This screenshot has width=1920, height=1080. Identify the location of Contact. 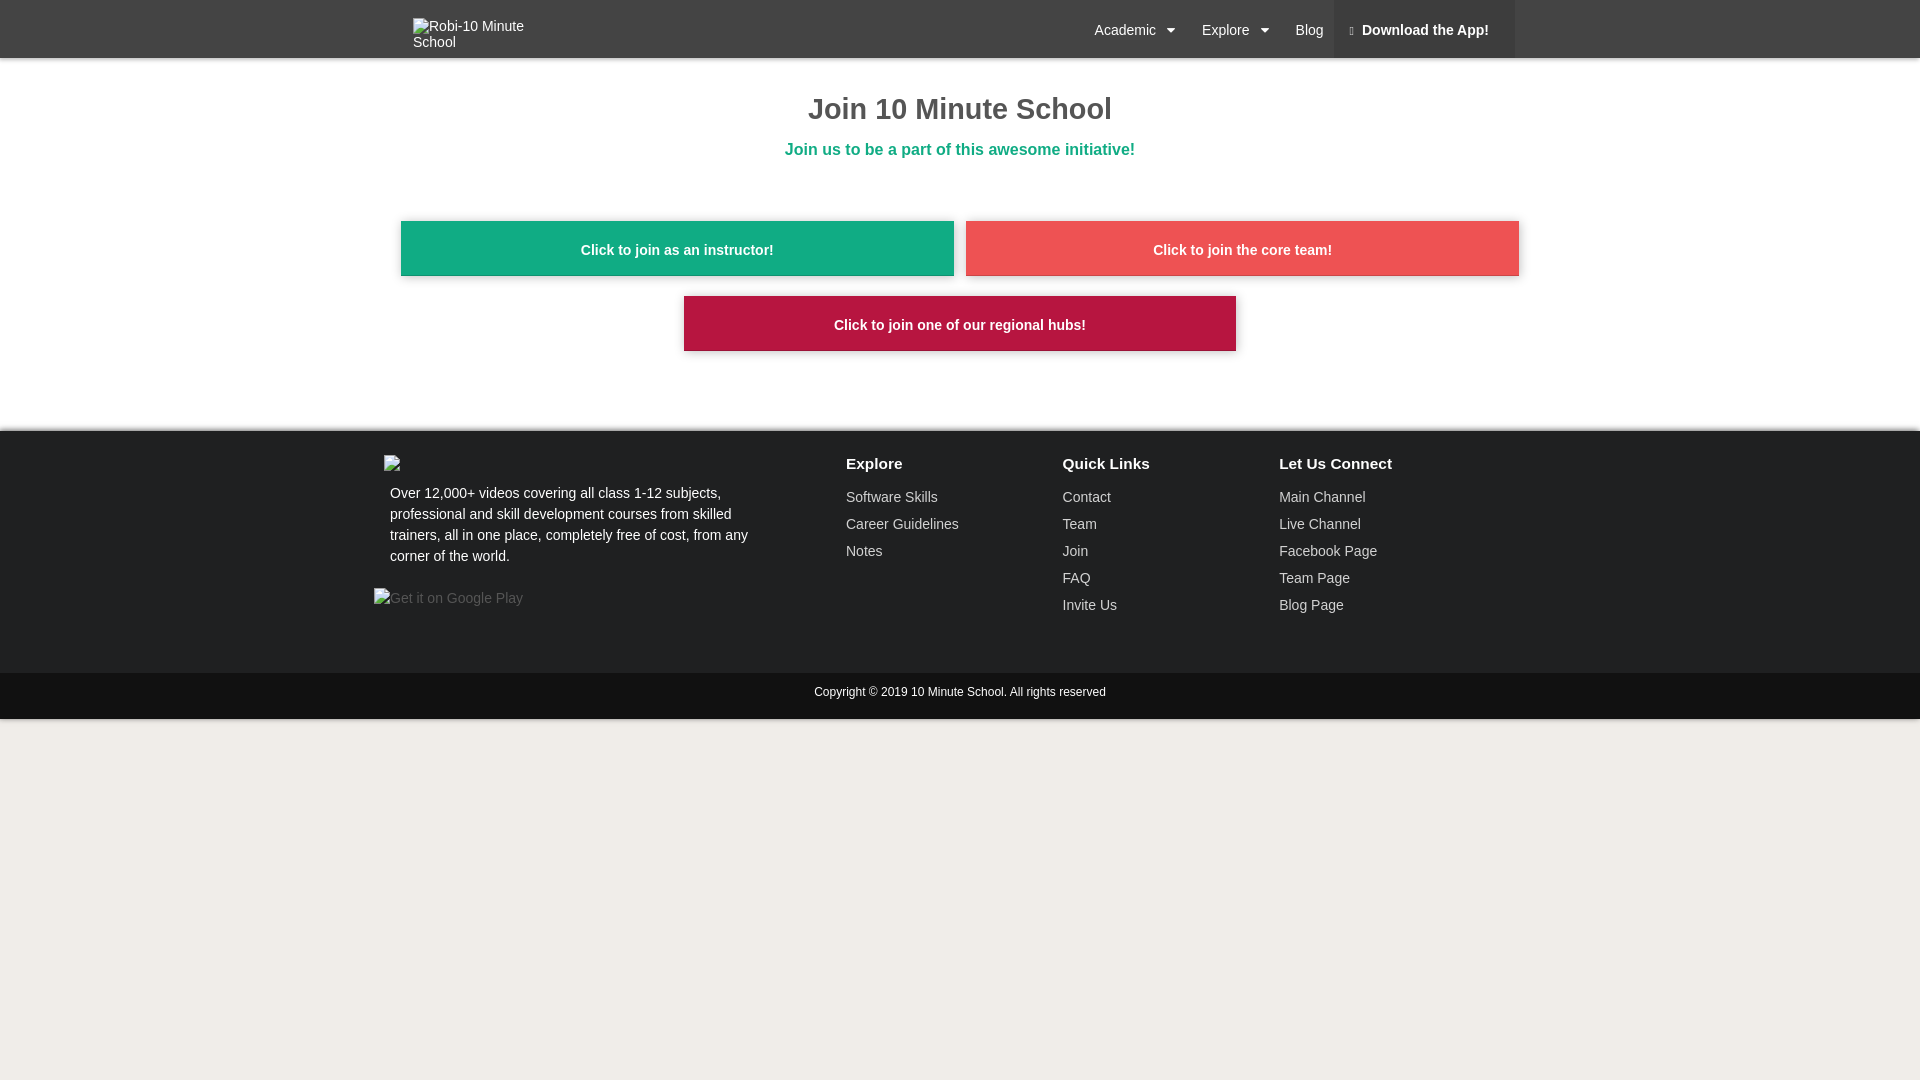
(1087, 497).